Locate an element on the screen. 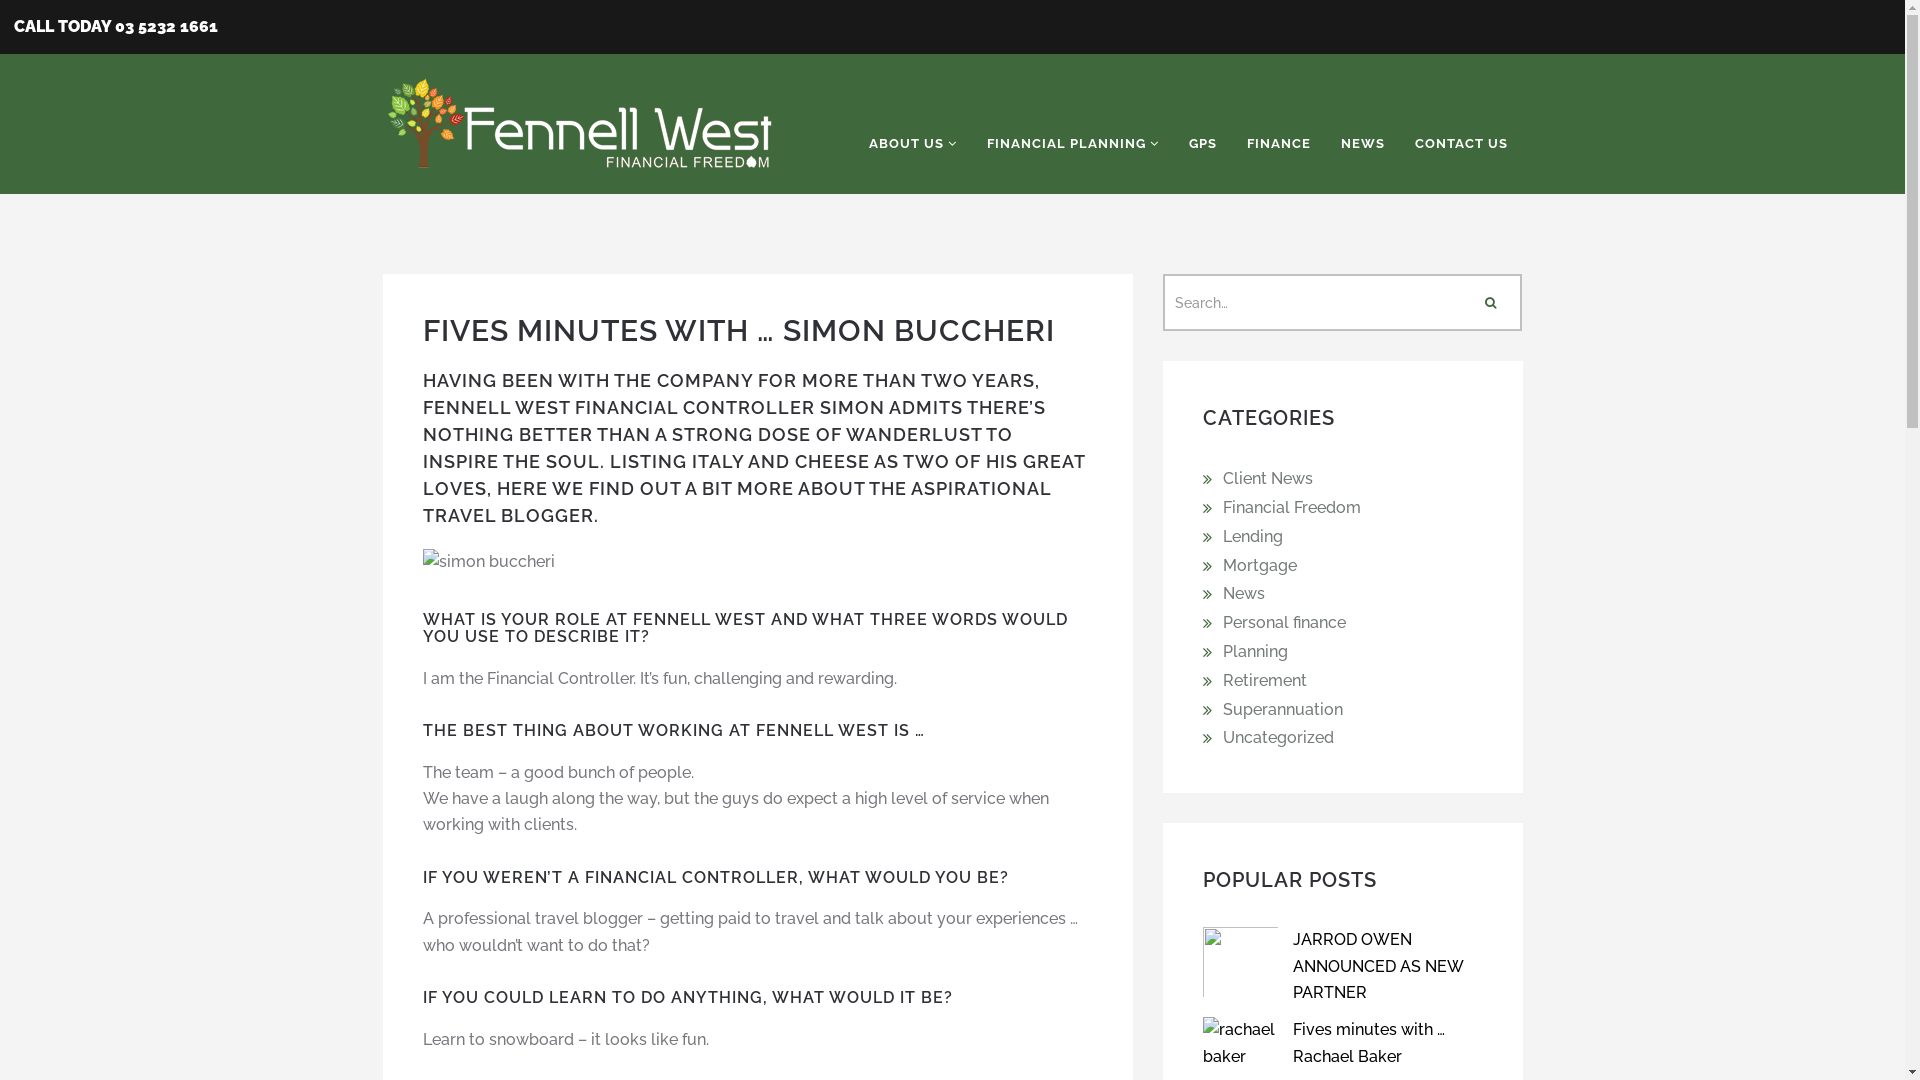 The image size is (1920, 1080). Uncategorized is located at coordinates (1278, 738).